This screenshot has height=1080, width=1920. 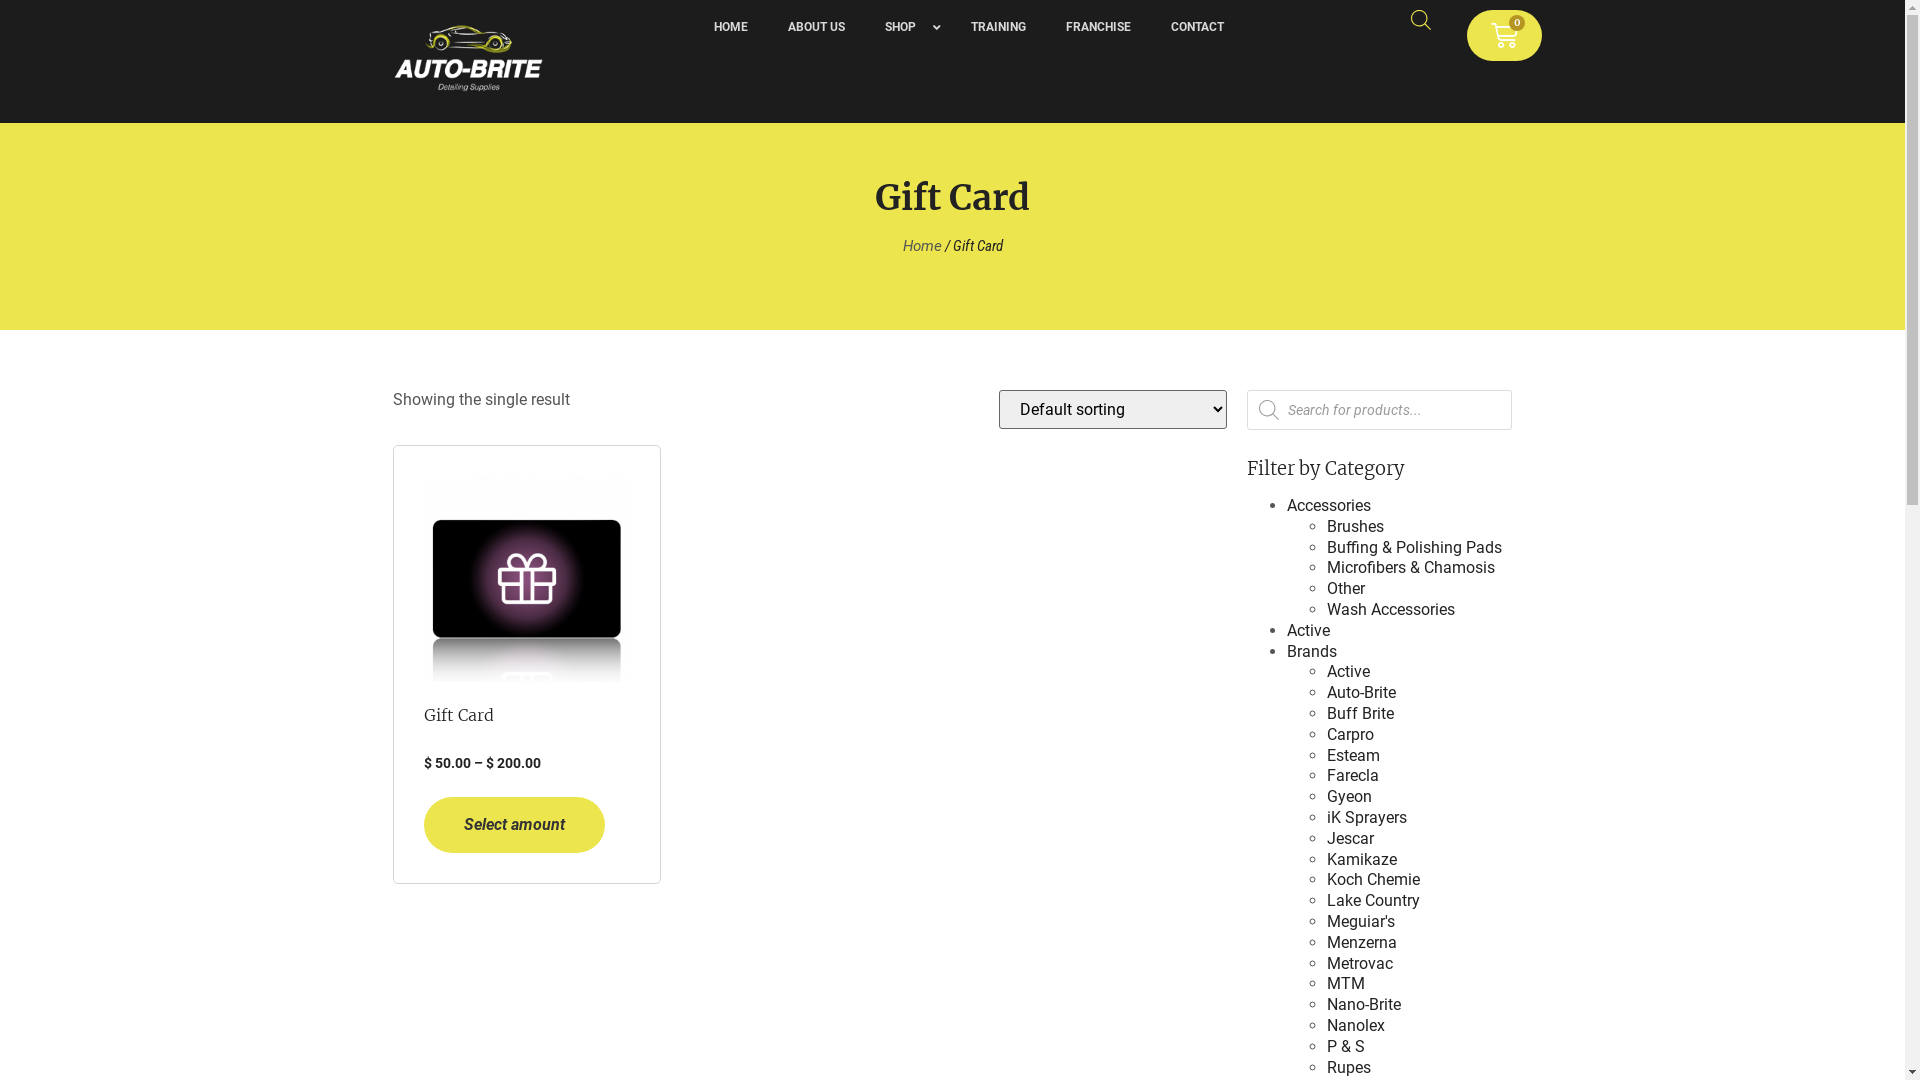 I want to click on CONTACT, so click(x=1198, y=28).